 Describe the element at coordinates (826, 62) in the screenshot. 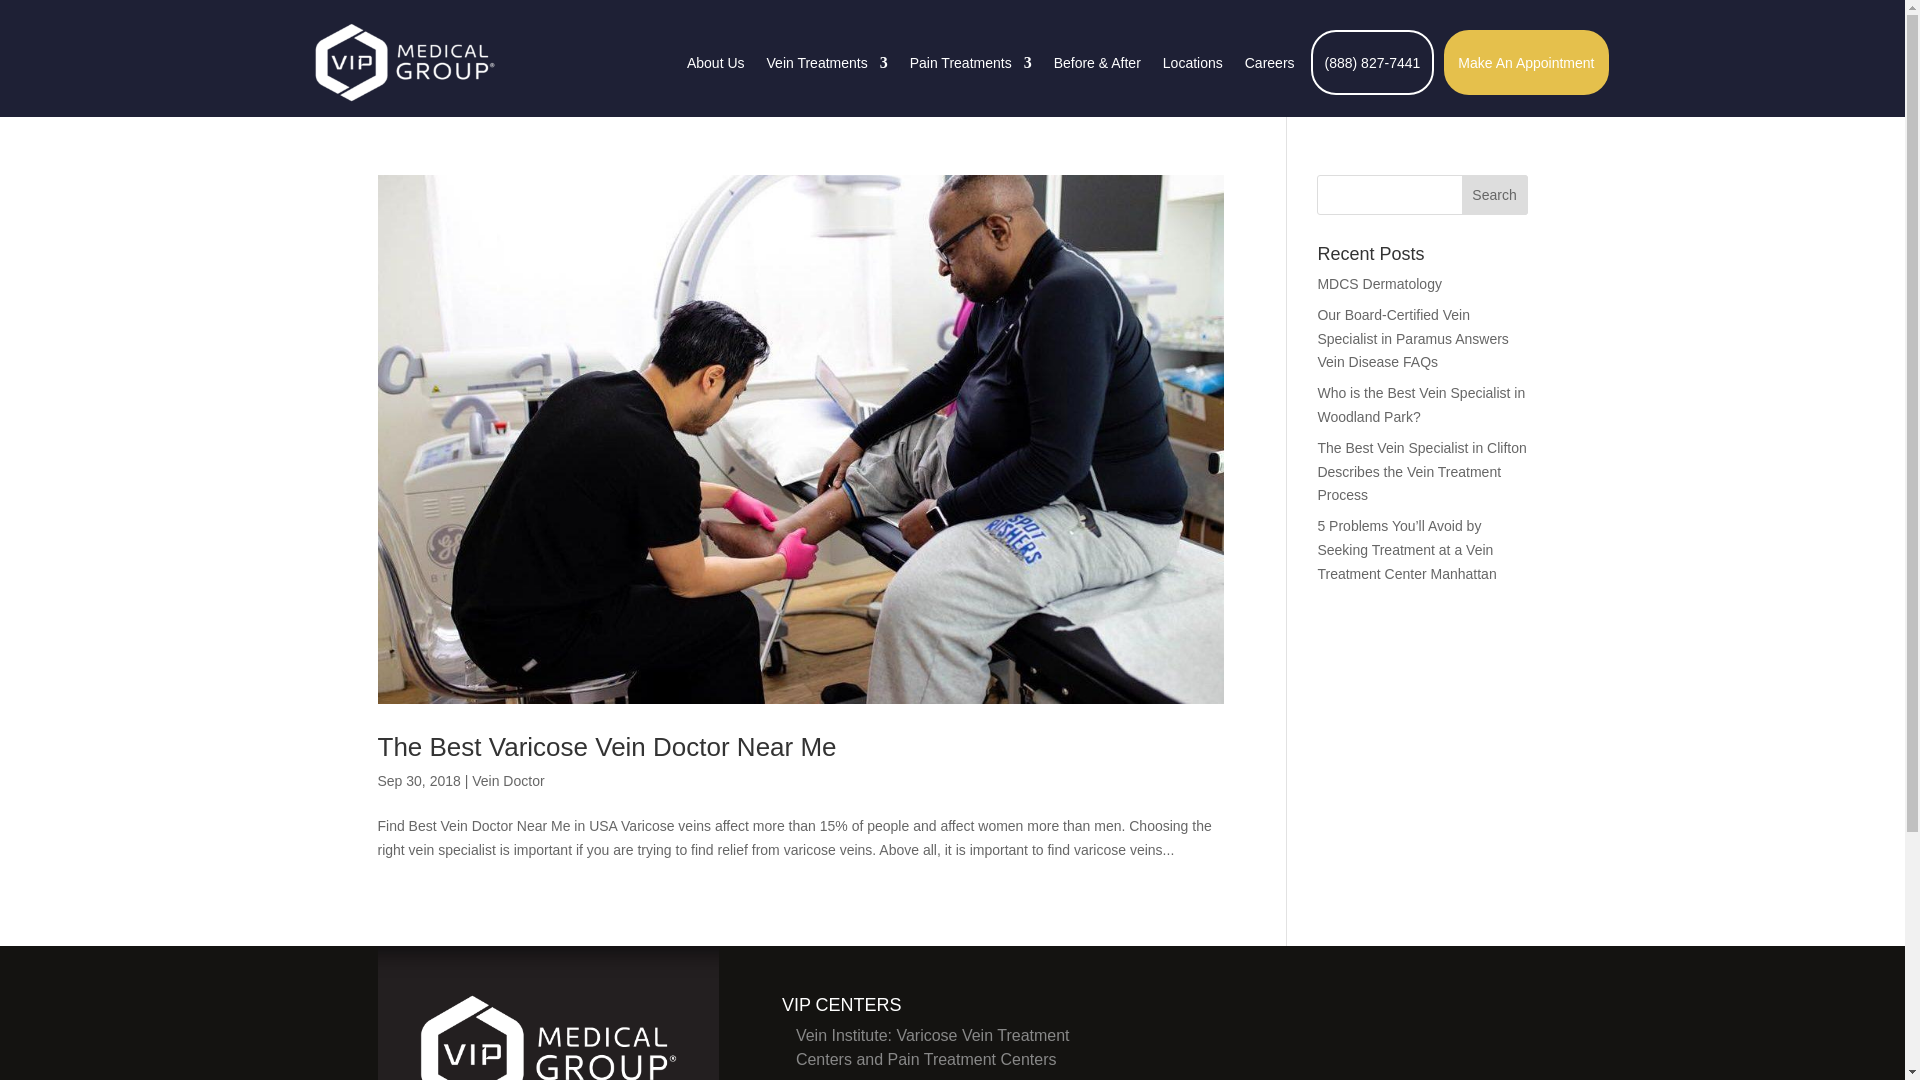

I see `Vein Treatments` at that location.